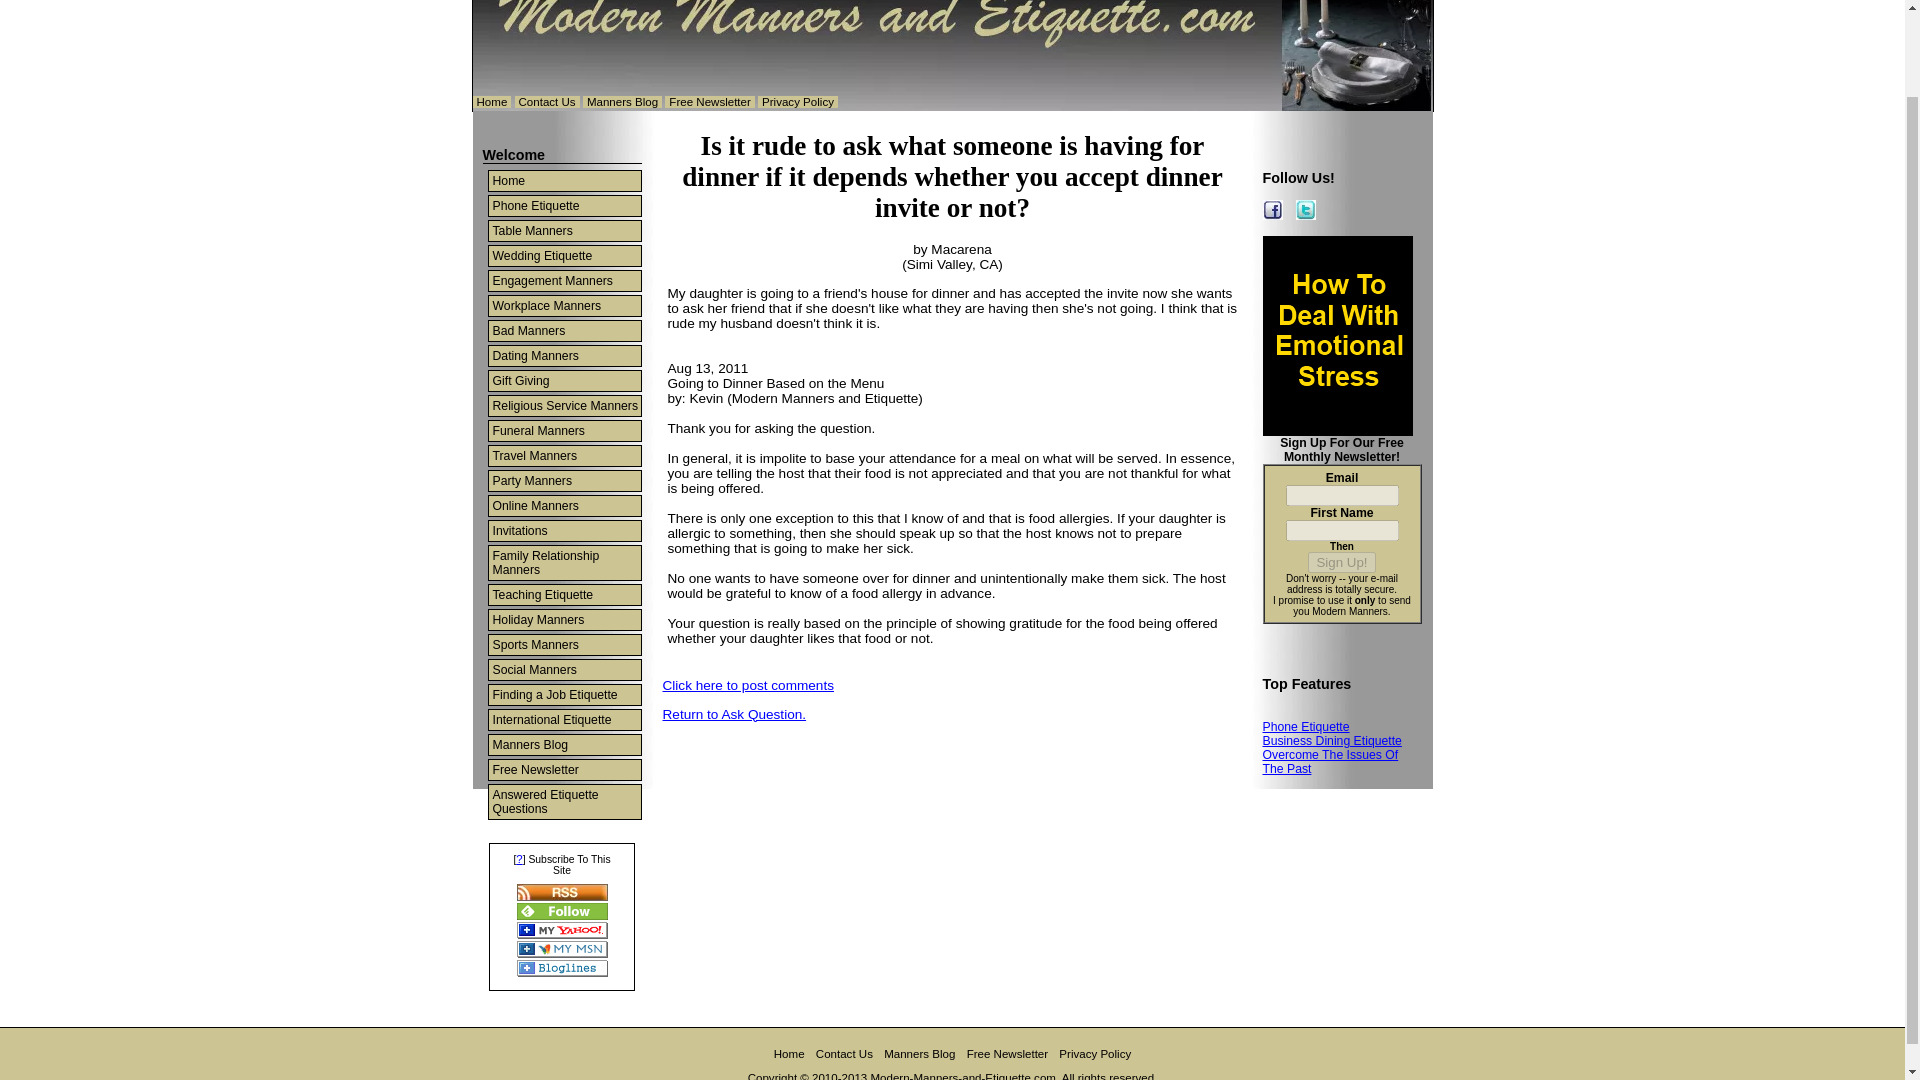  I want to click on Religious Service Manners, so click(563, 406).